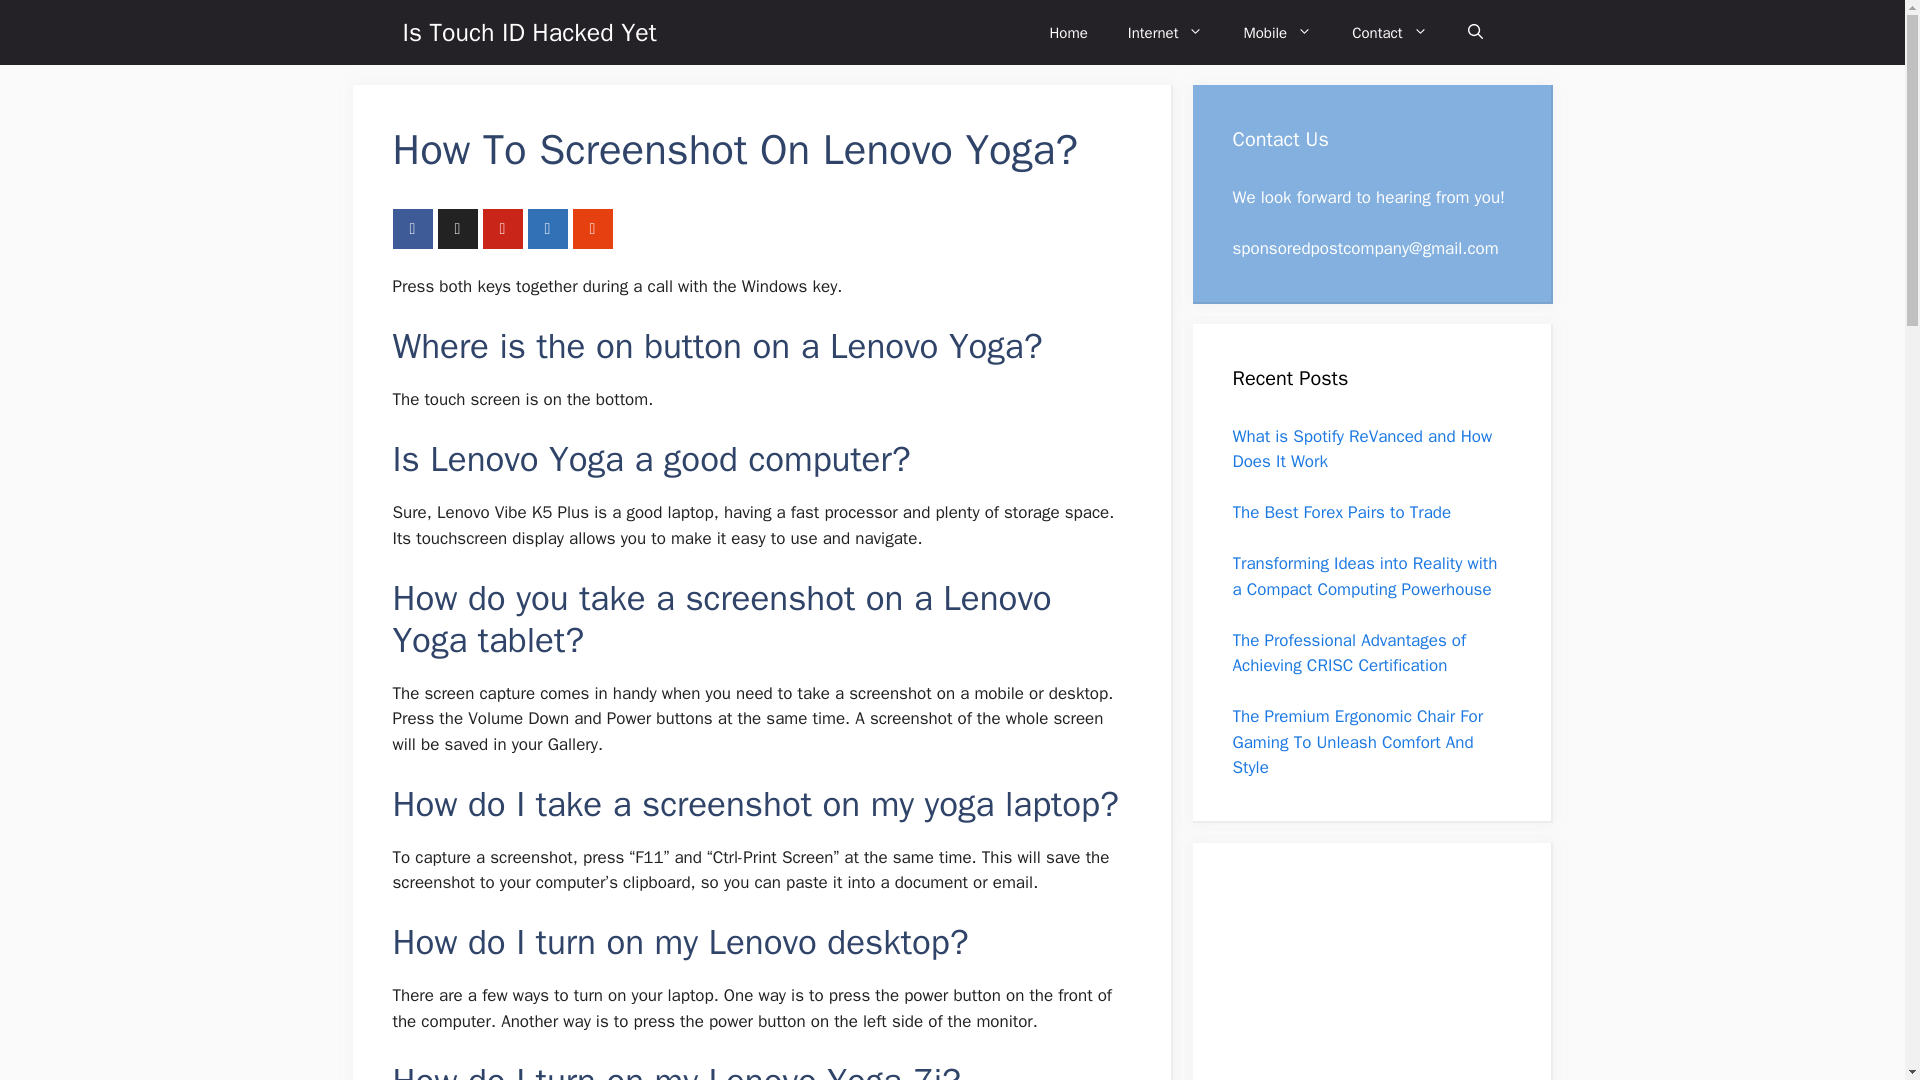  Describe the element at coordinates (1390, 32) in the screenshot. I see `Contact` at that location.